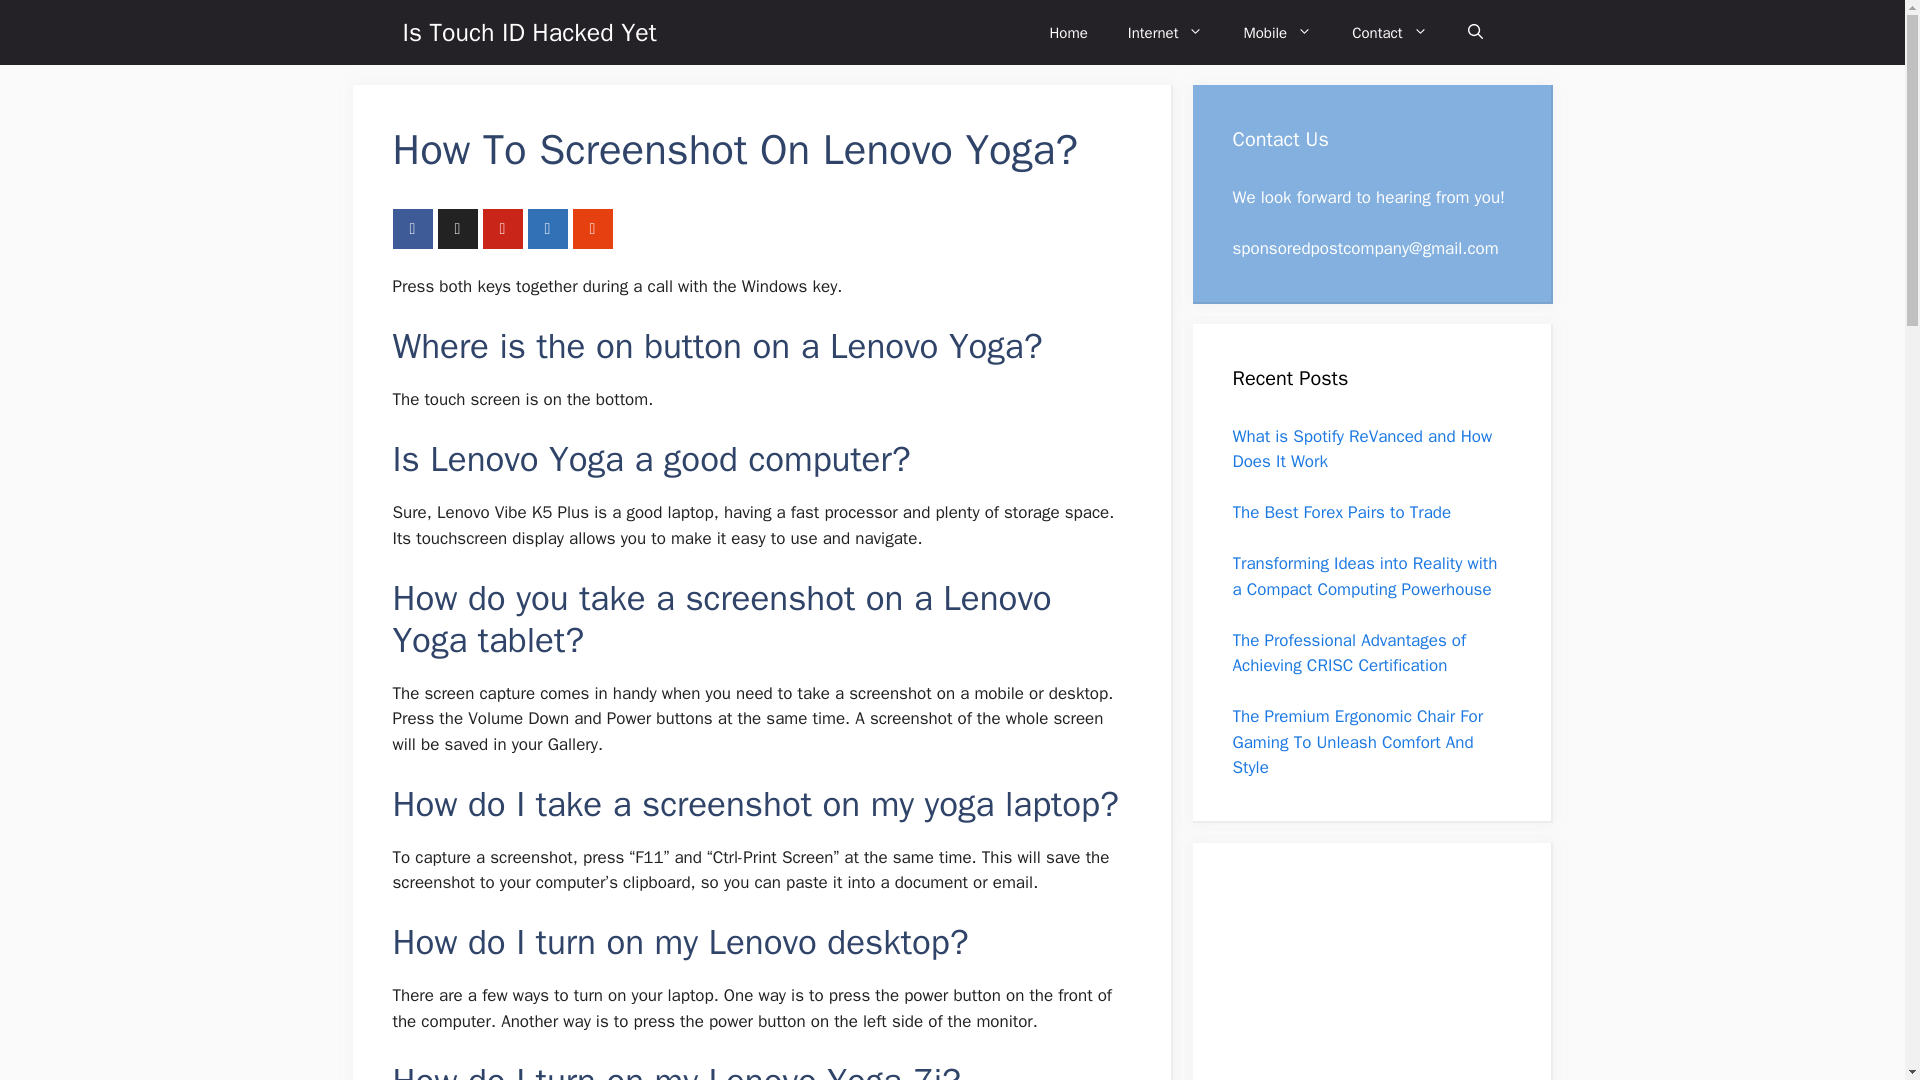  Describe the element at coordinates (1390, 32) in the screenshot. I see `Contact` at that location.